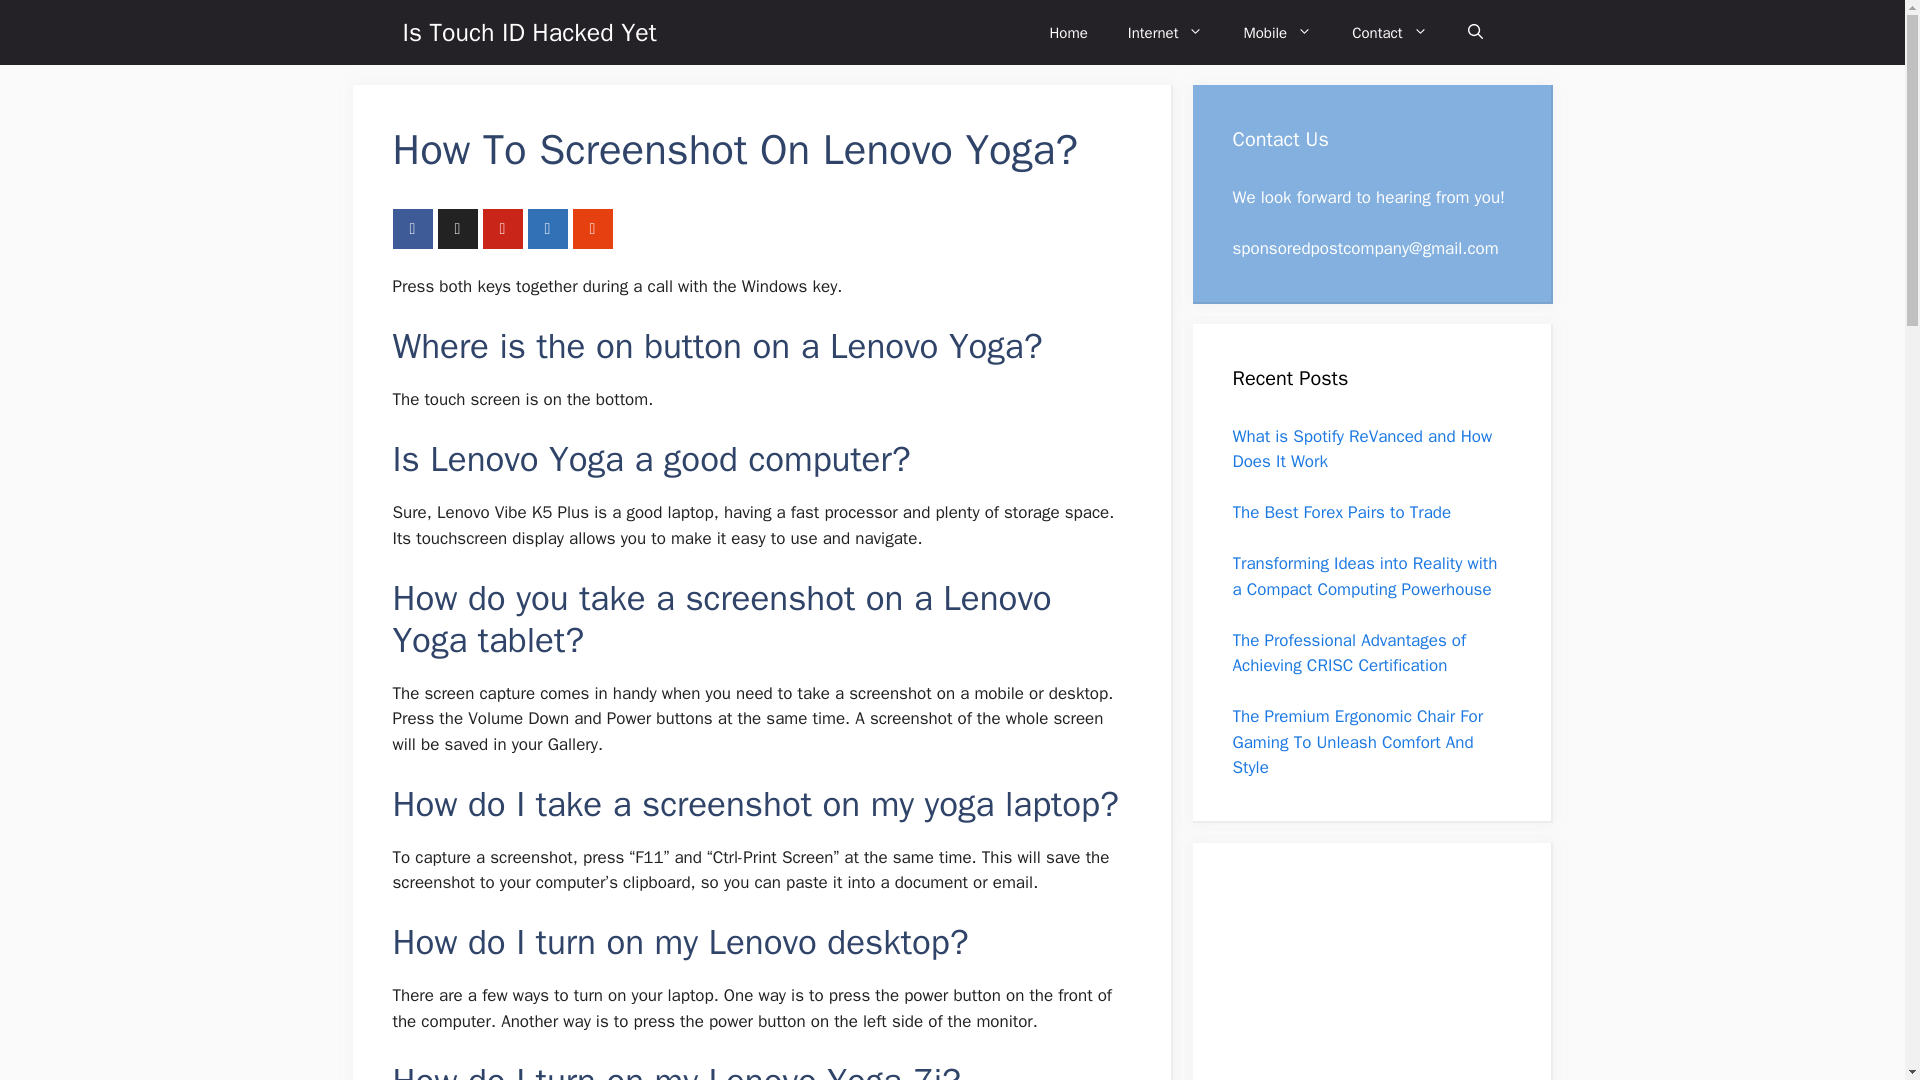  Describe the element at coordinates (1390, 32) in the screenshot. I see `Contact` at that location.